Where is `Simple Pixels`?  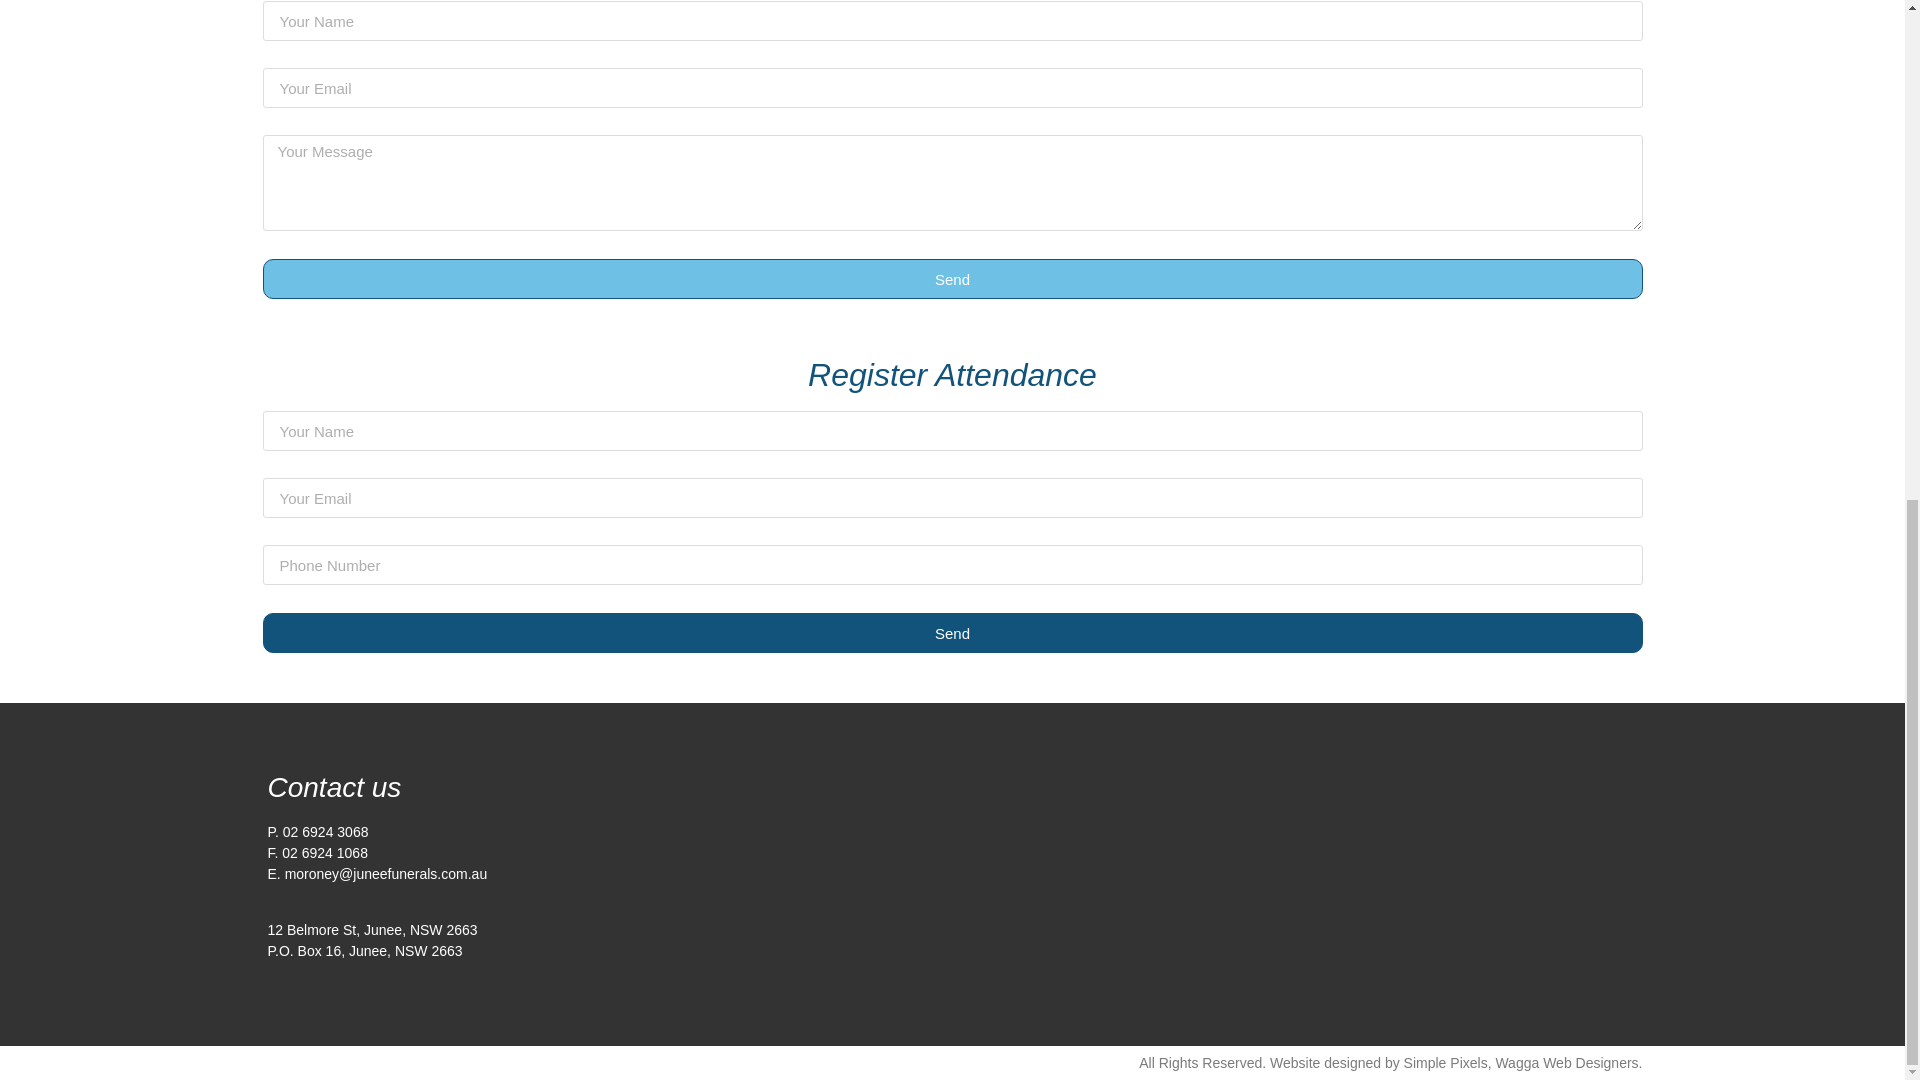 Simple Pixels is located at coordinates (1446, 1063).